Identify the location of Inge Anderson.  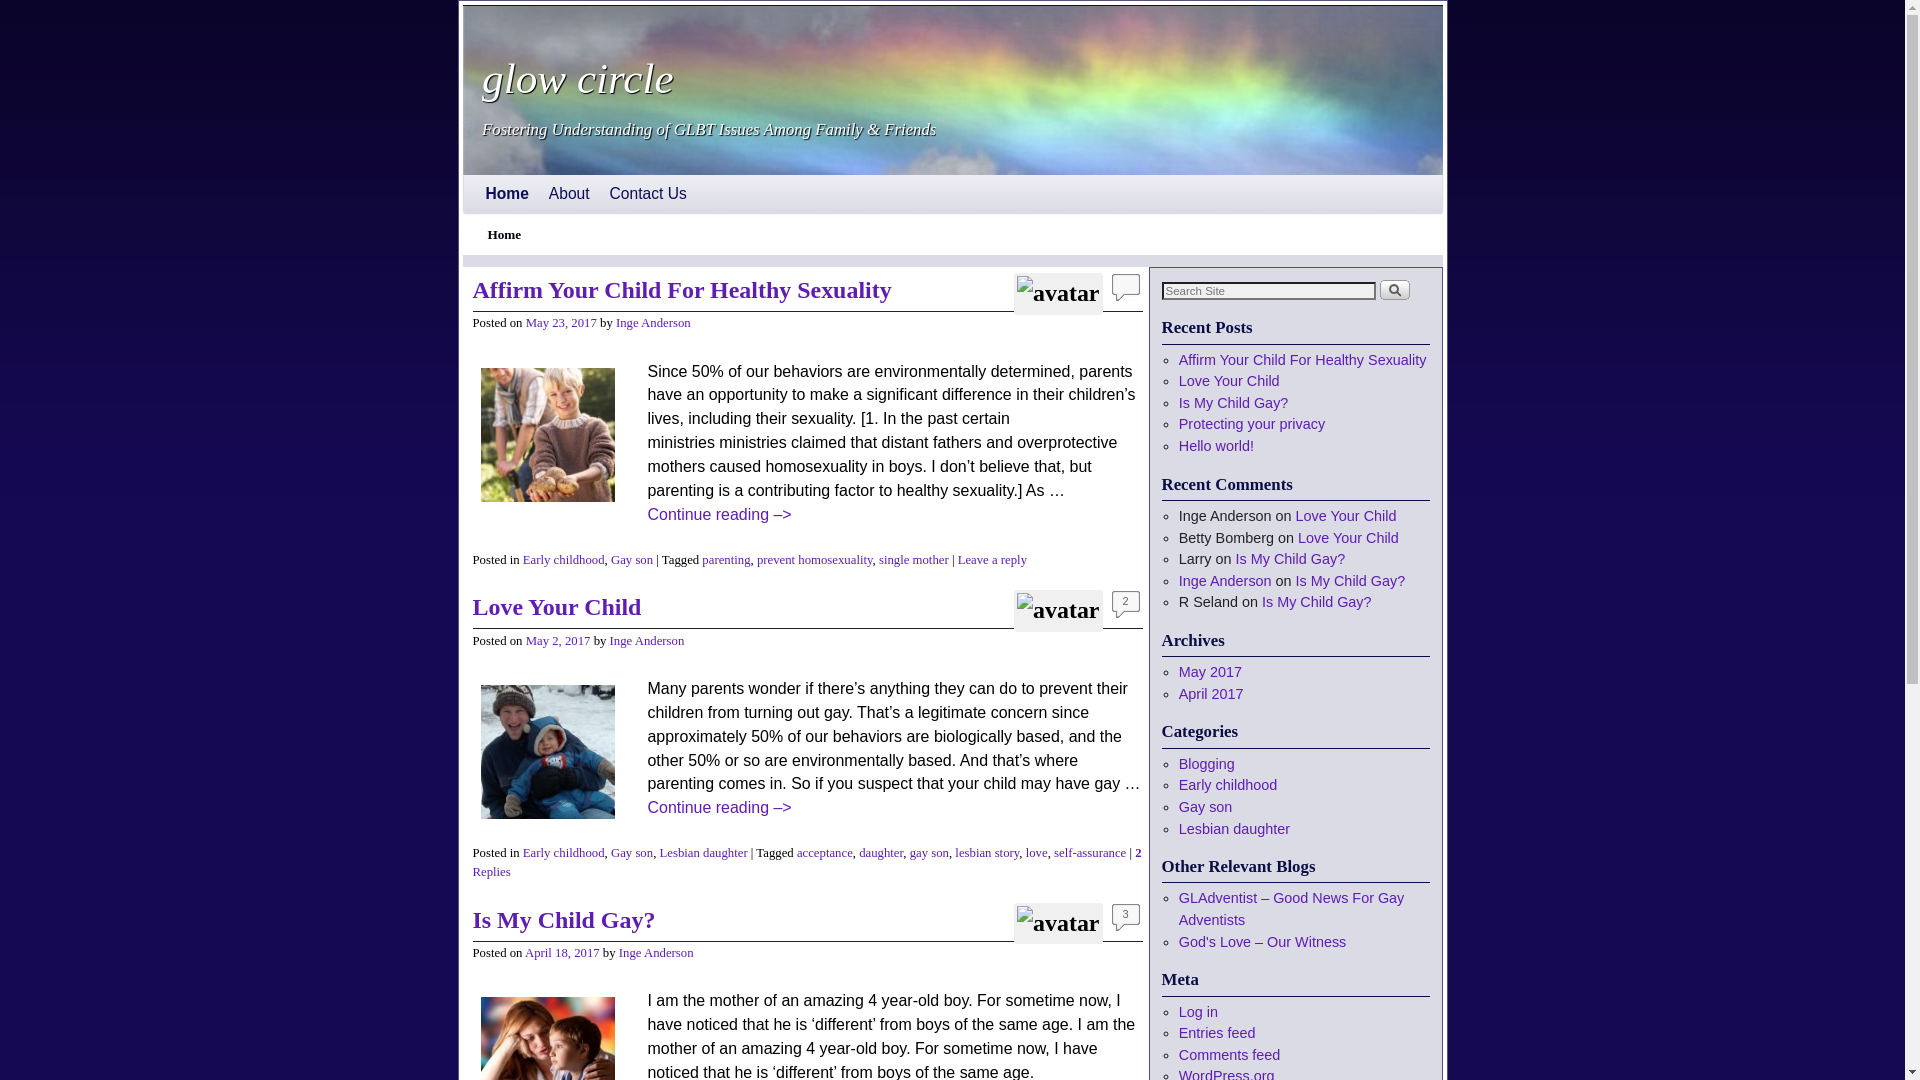
(1226, 581).